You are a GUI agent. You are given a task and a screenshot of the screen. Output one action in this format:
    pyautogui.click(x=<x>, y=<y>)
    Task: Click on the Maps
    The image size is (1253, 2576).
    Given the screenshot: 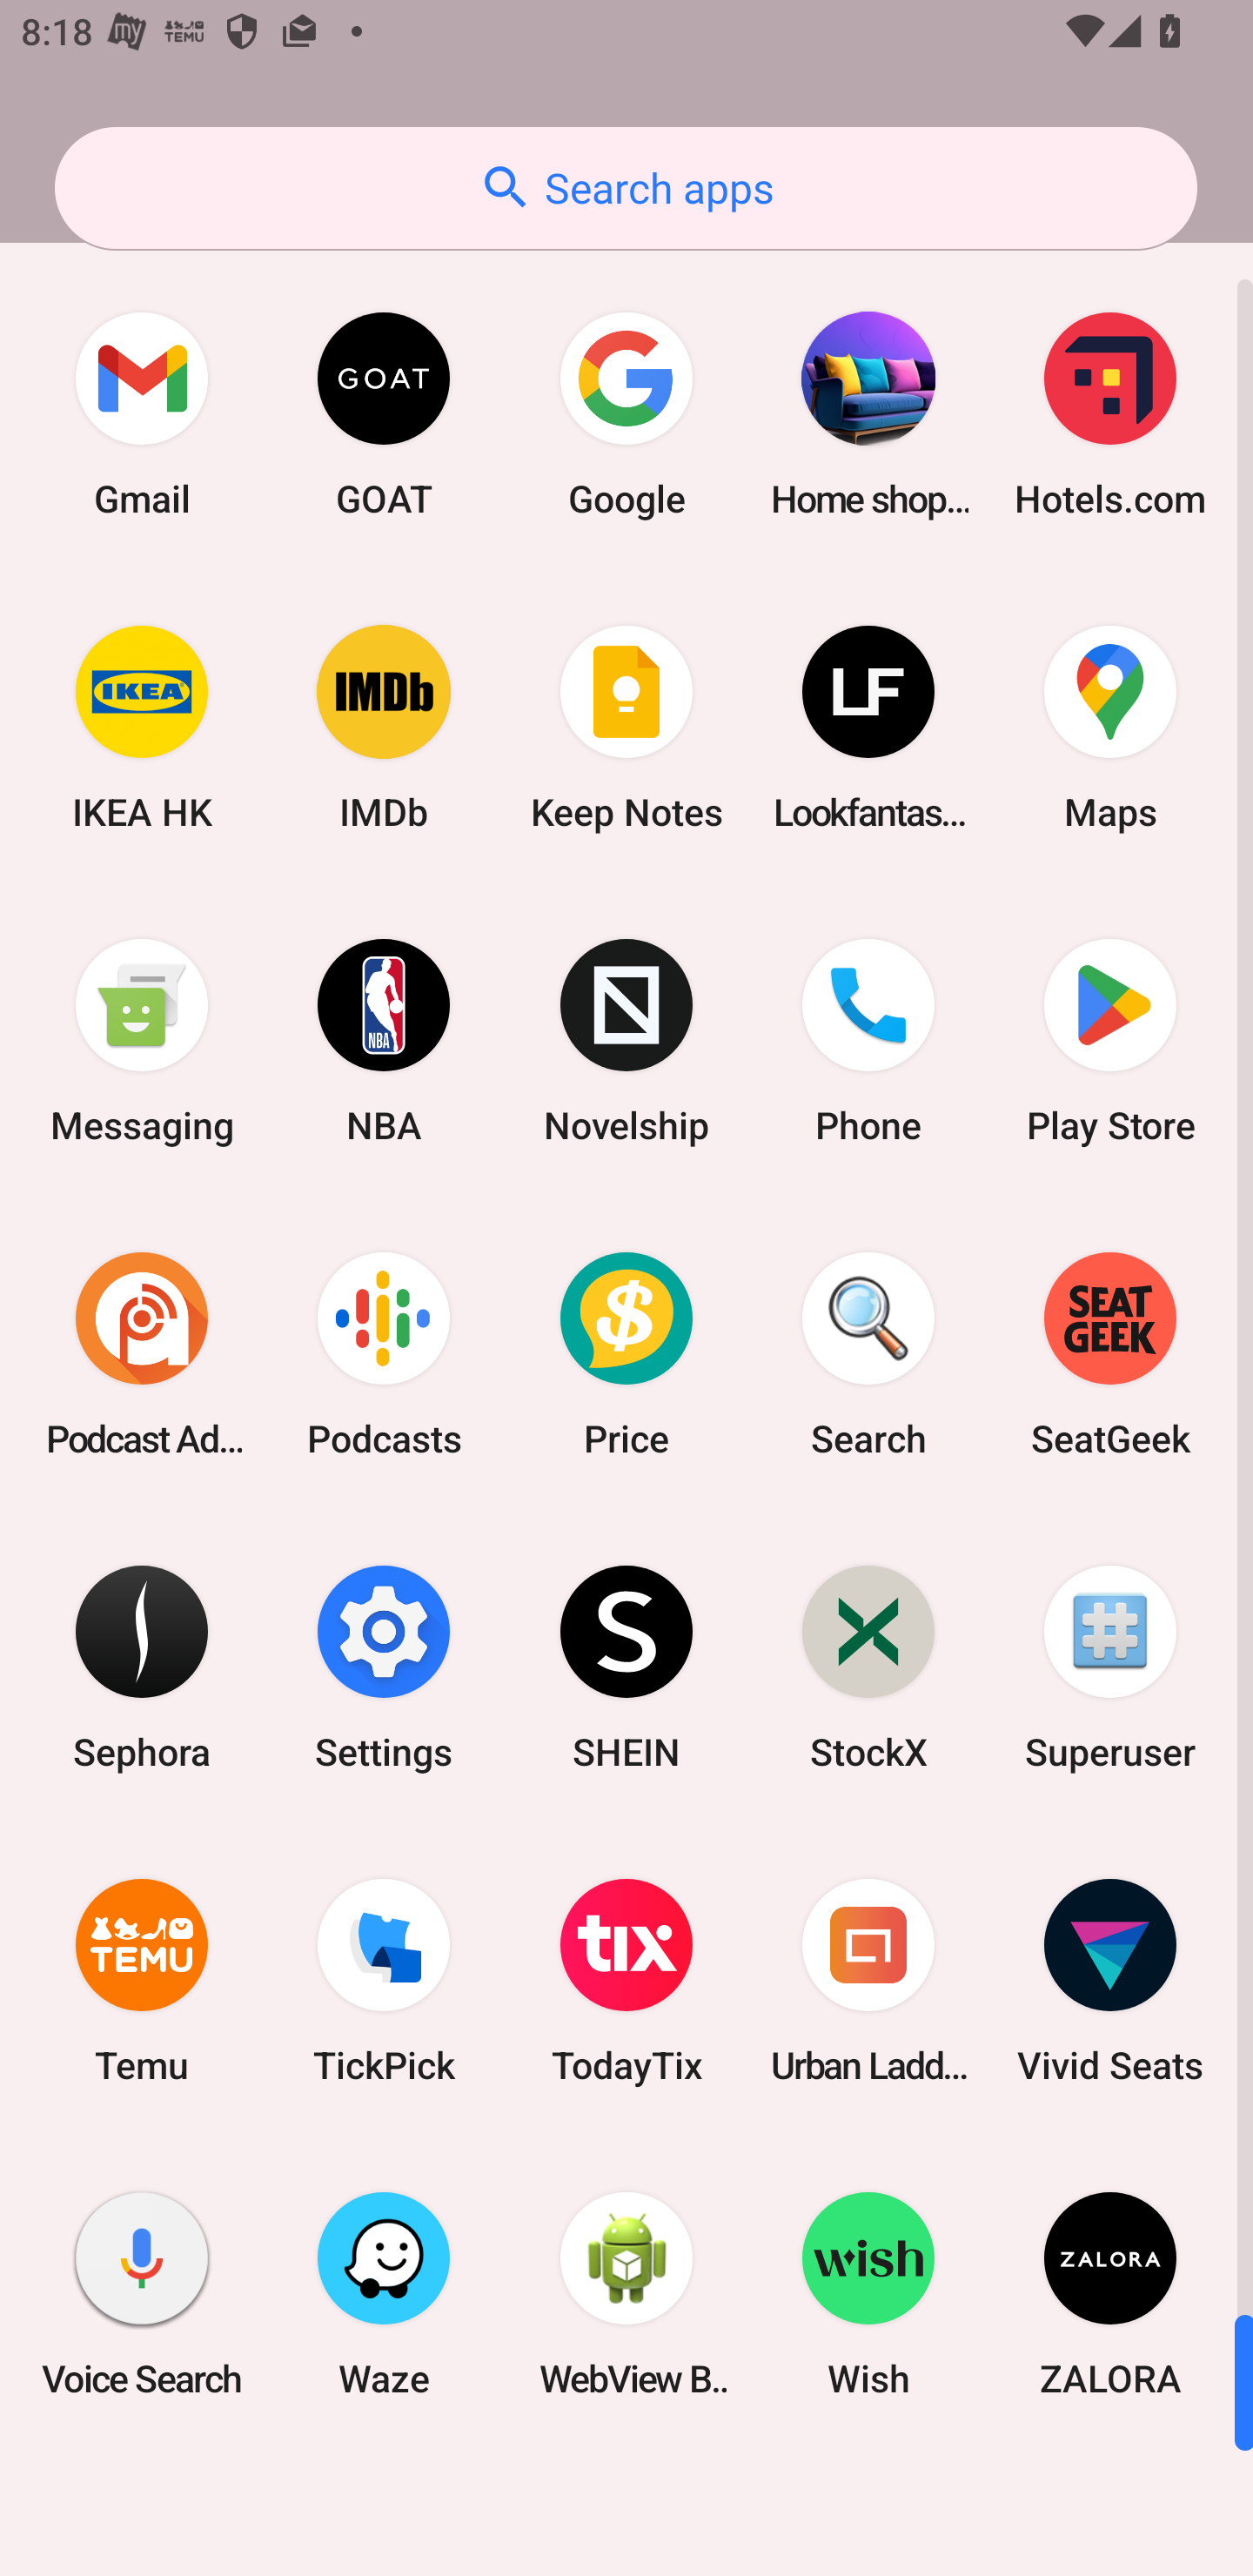 What is the action you would take?
    pyautogui.click(x=1110, y=728)
    